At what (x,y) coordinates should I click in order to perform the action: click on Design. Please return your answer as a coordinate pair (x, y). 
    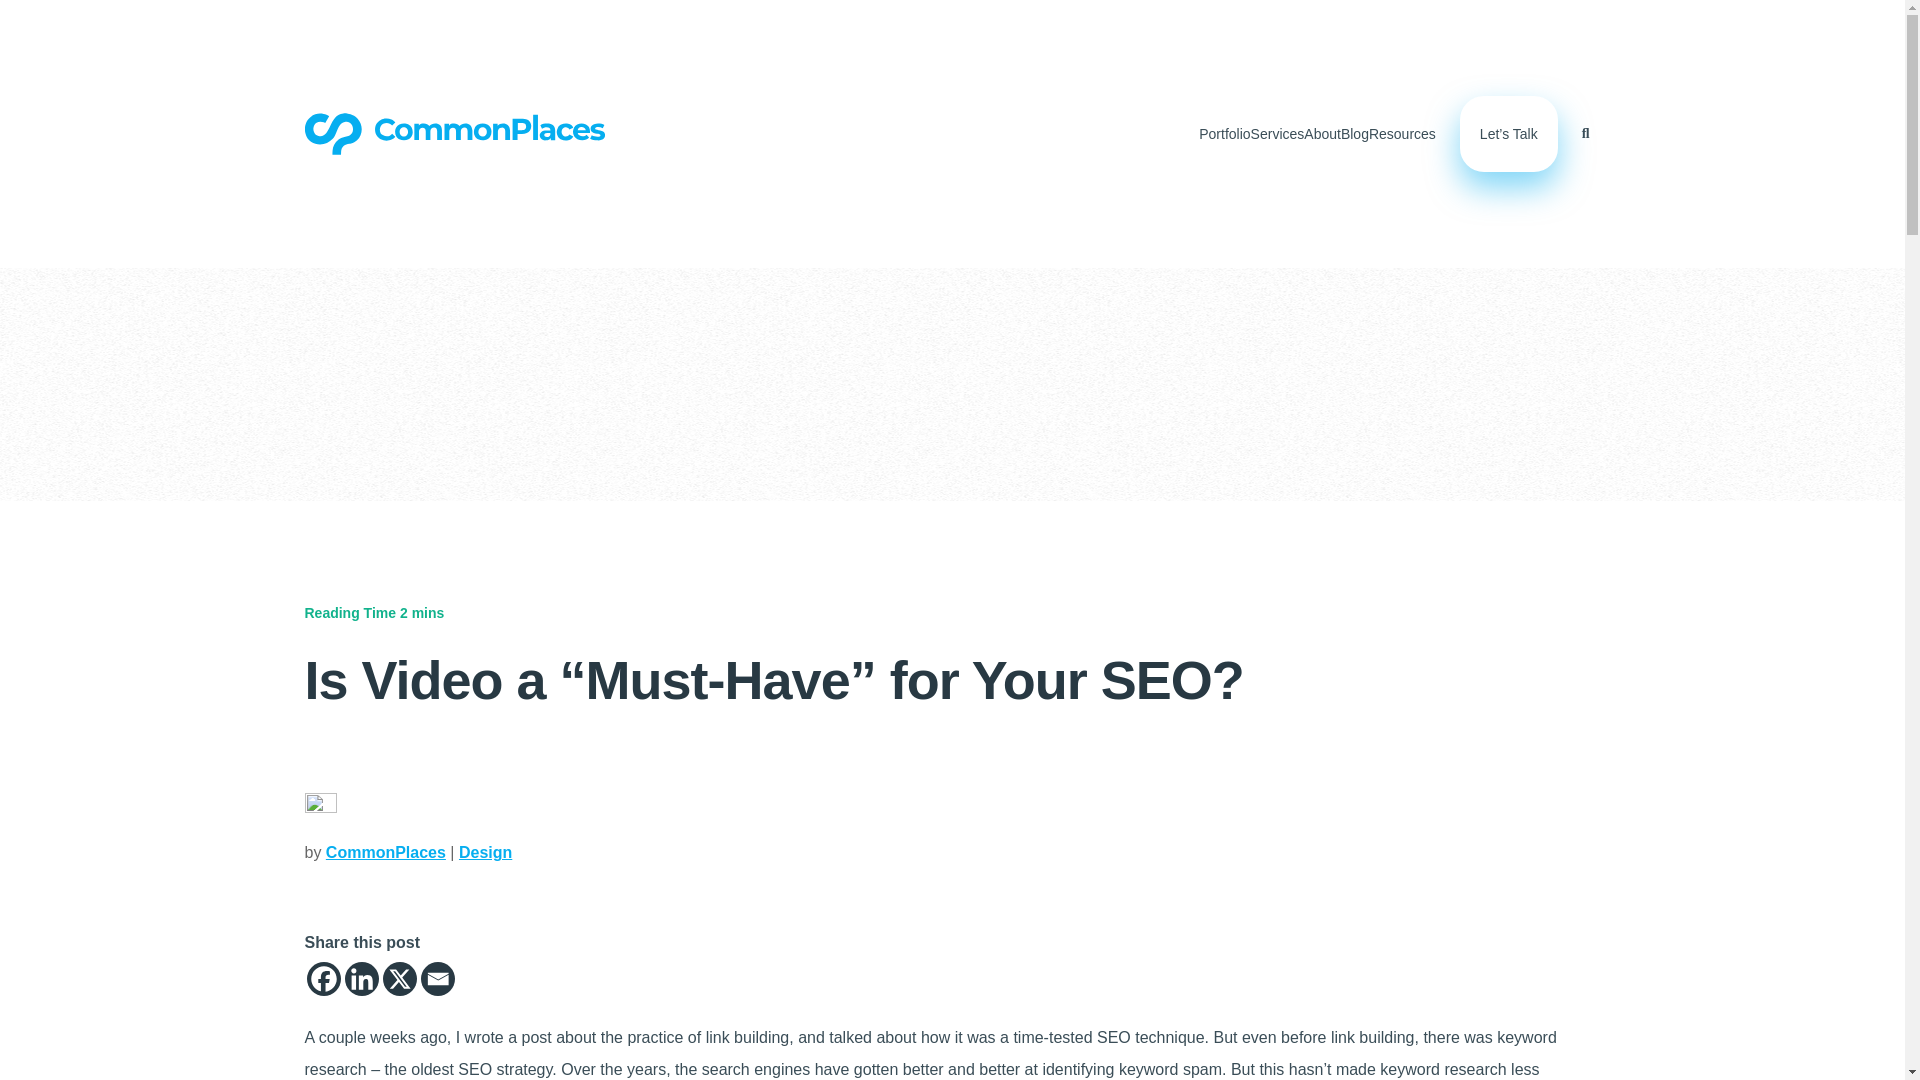
    Looking at the image, I should click on (485, 852).